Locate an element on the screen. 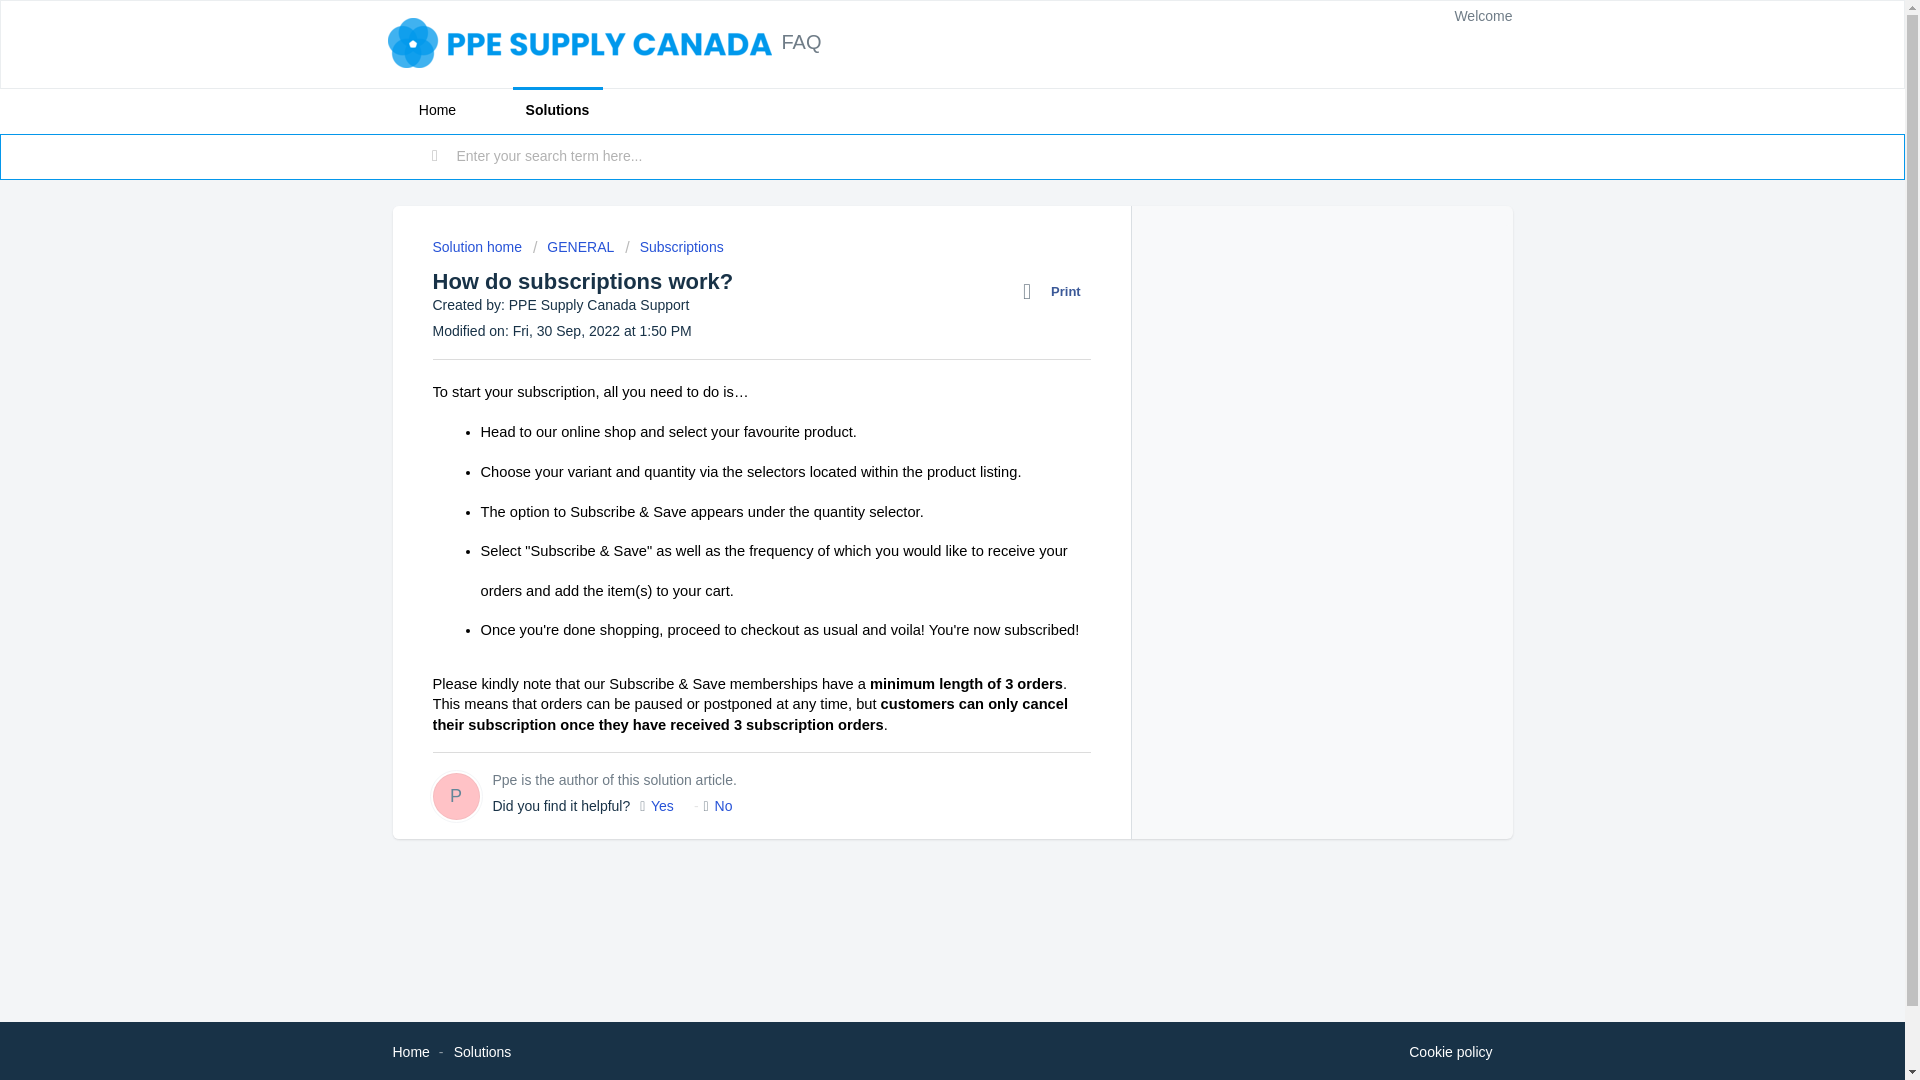  GENERAL is located at coordinates (574, 246).